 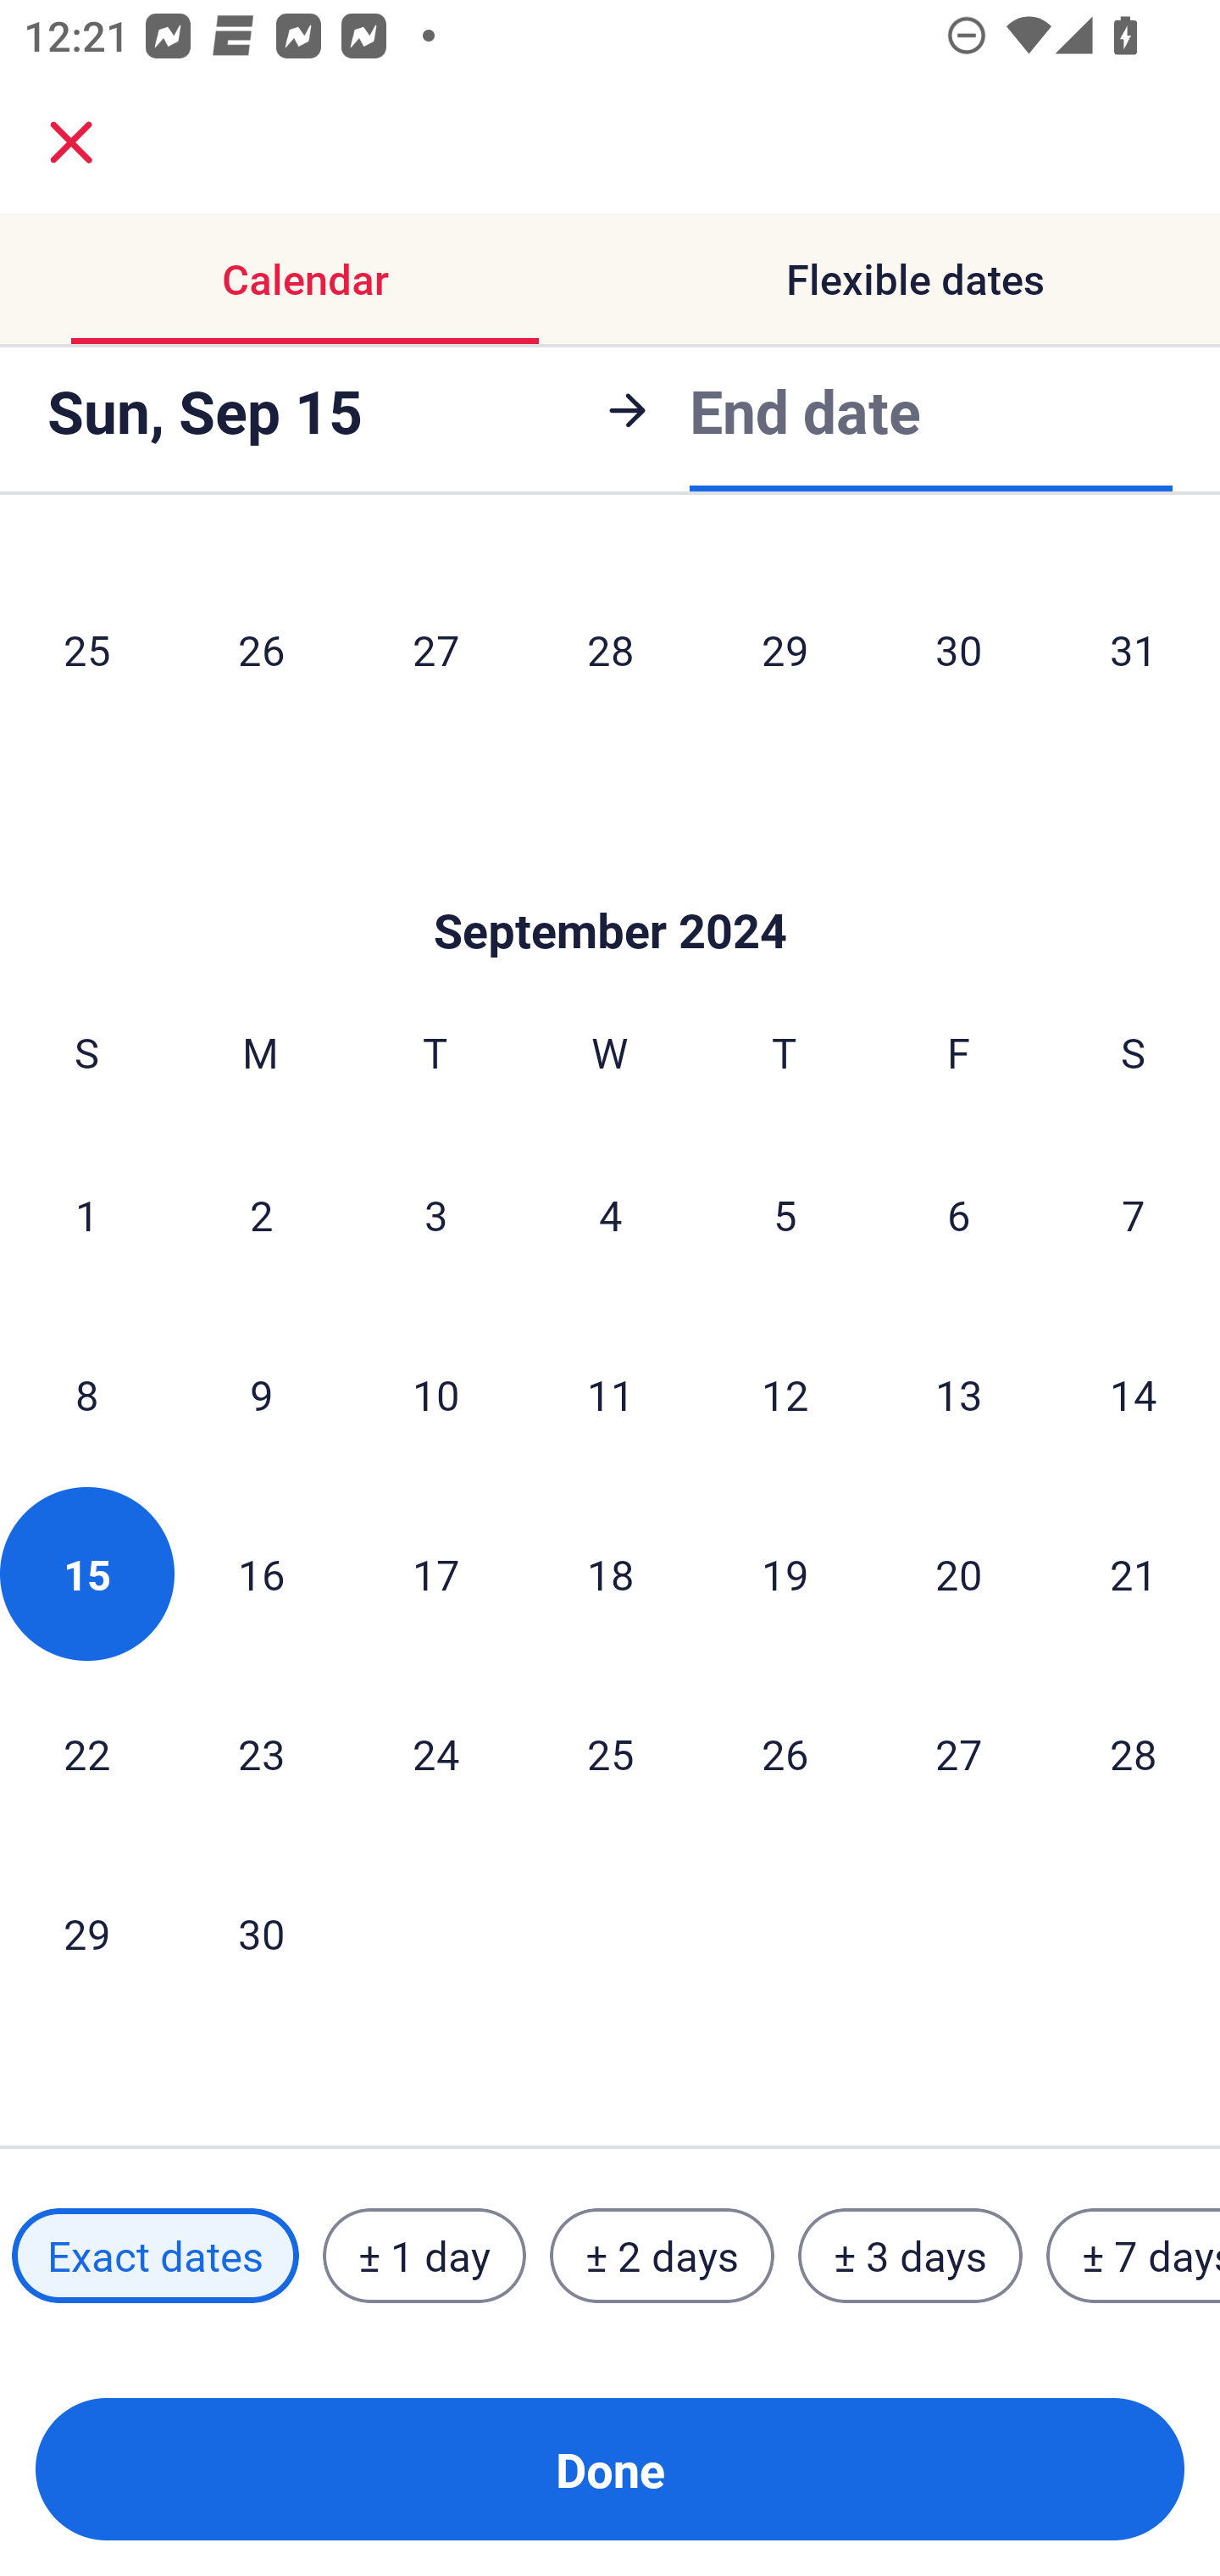 I want to click on close., so click(x=71, y=142).